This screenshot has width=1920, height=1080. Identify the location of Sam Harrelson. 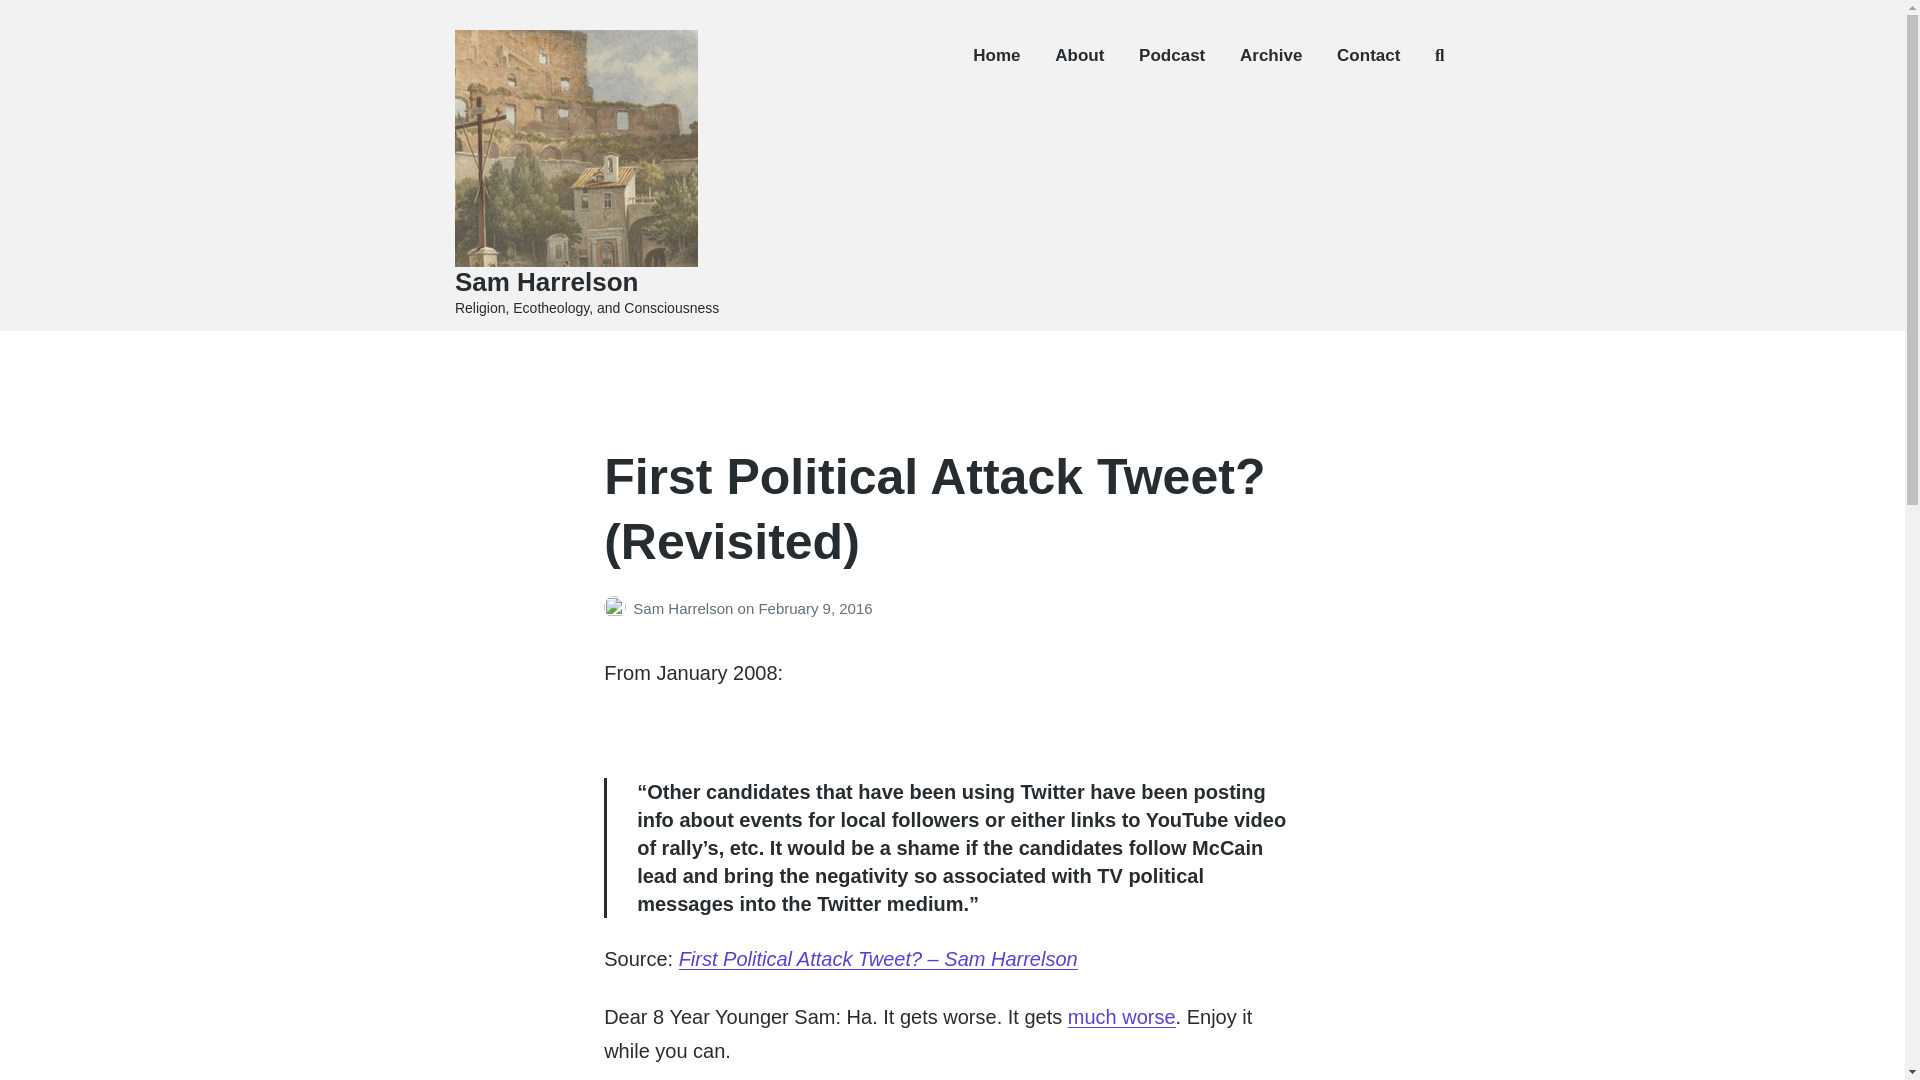
(547, 282).